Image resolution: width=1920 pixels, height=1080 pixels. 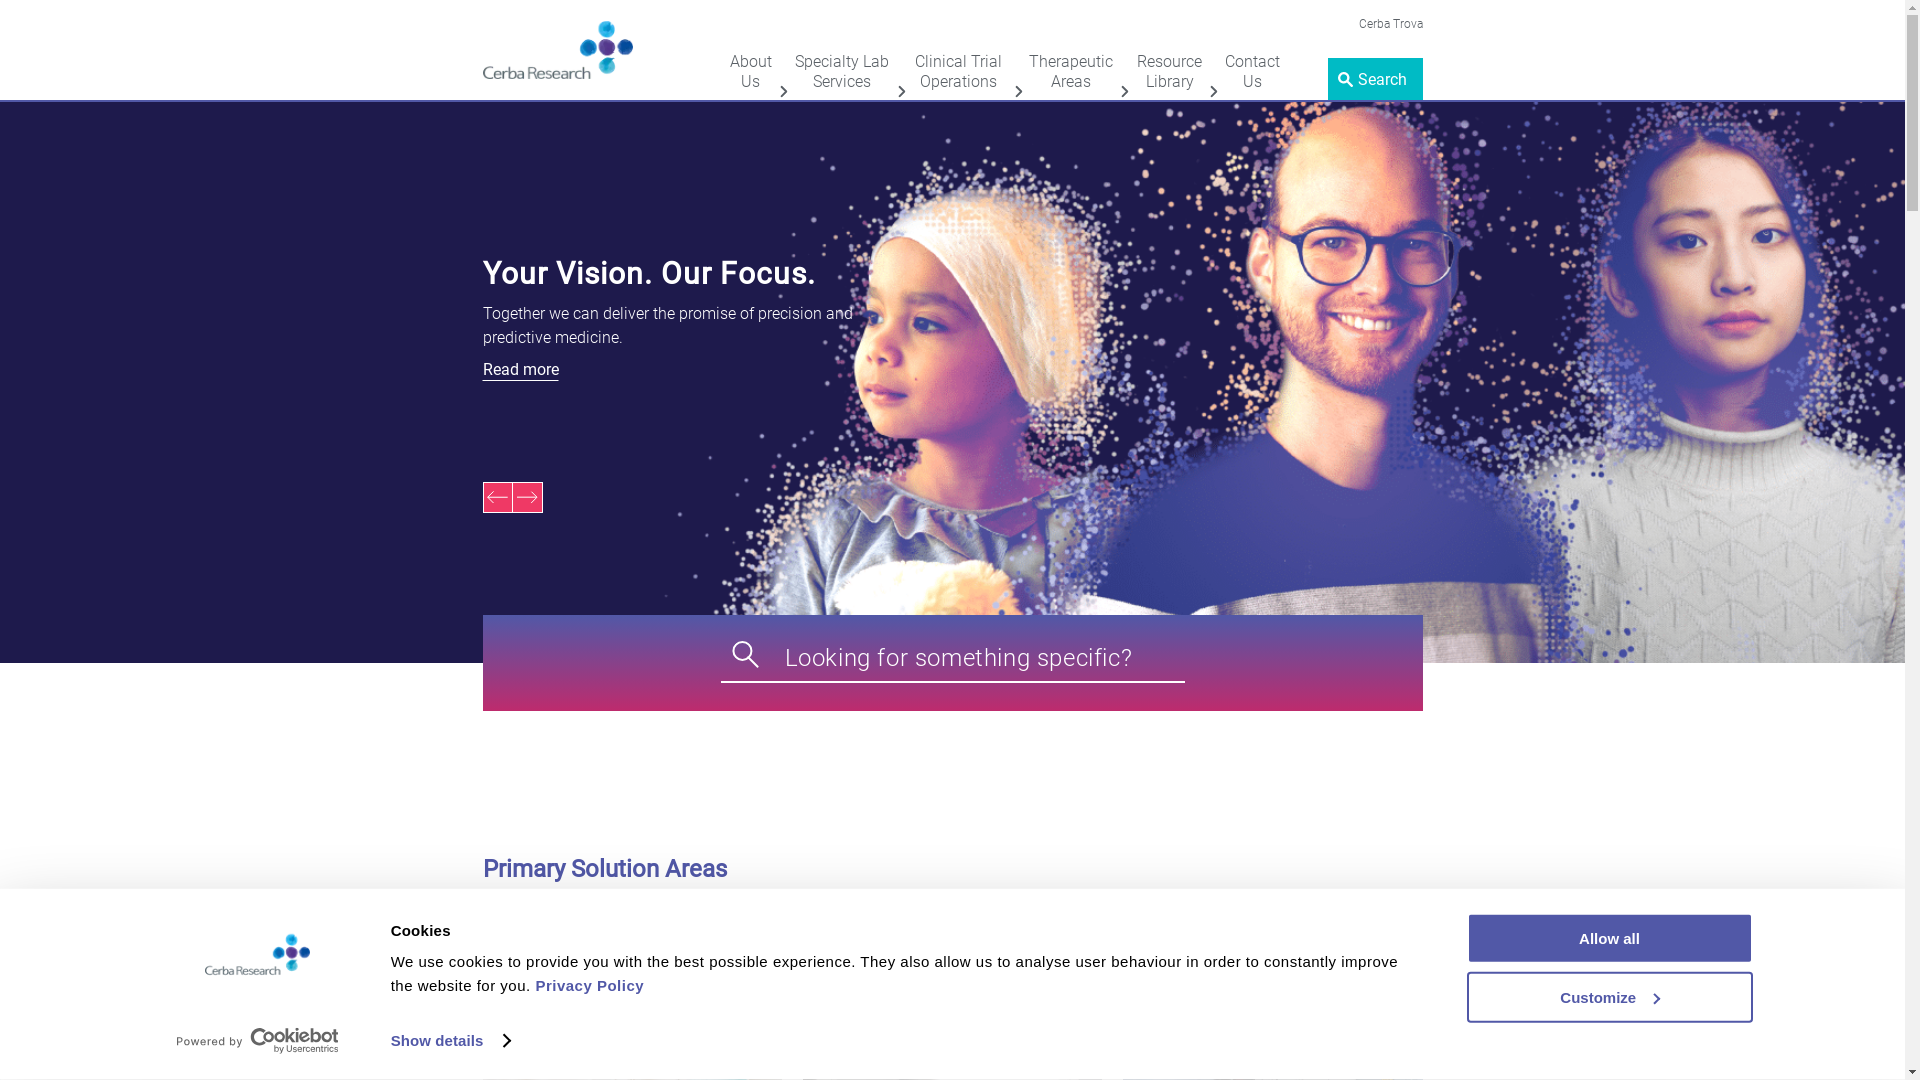 I want to click on Read more, so click(x=782, y=370).